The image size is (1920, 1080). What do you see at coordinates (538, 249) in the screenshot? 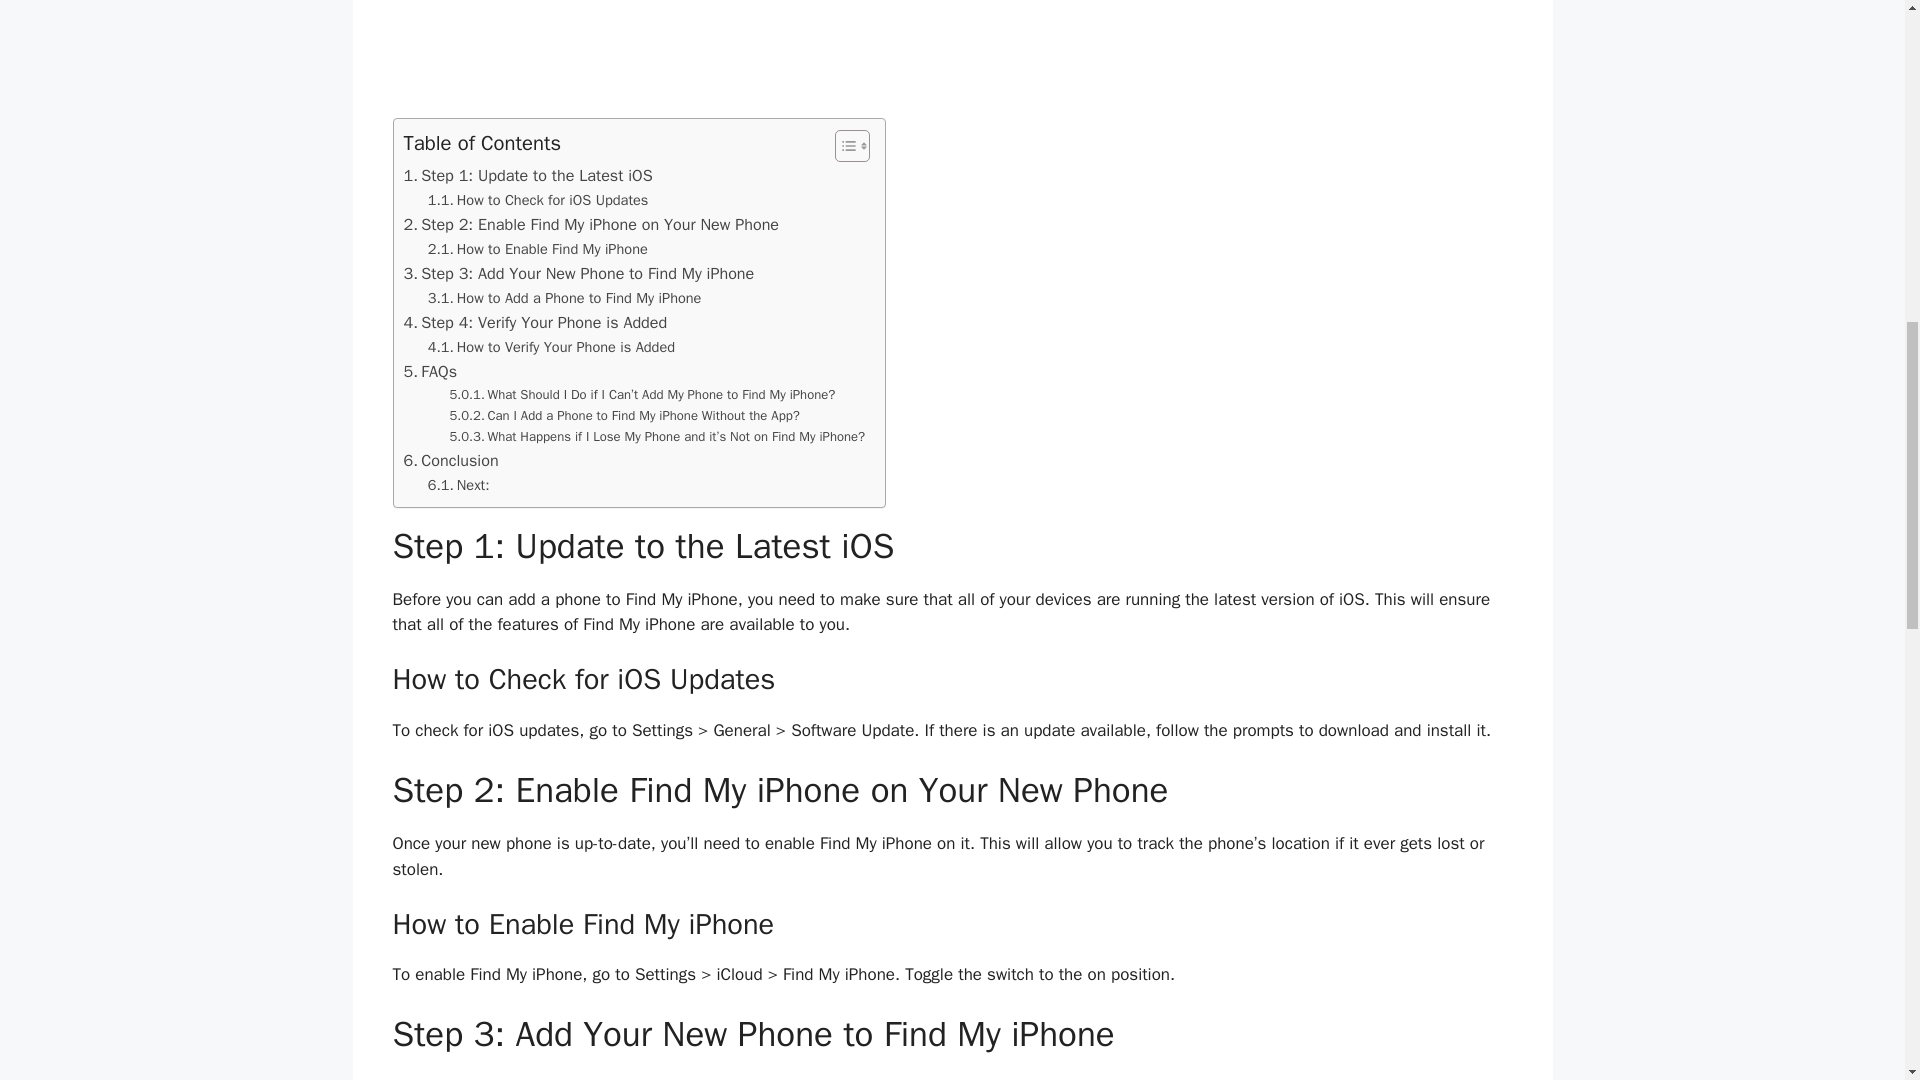
I see `How to Enable Find My iPhone` at bounding box center [538, 249].